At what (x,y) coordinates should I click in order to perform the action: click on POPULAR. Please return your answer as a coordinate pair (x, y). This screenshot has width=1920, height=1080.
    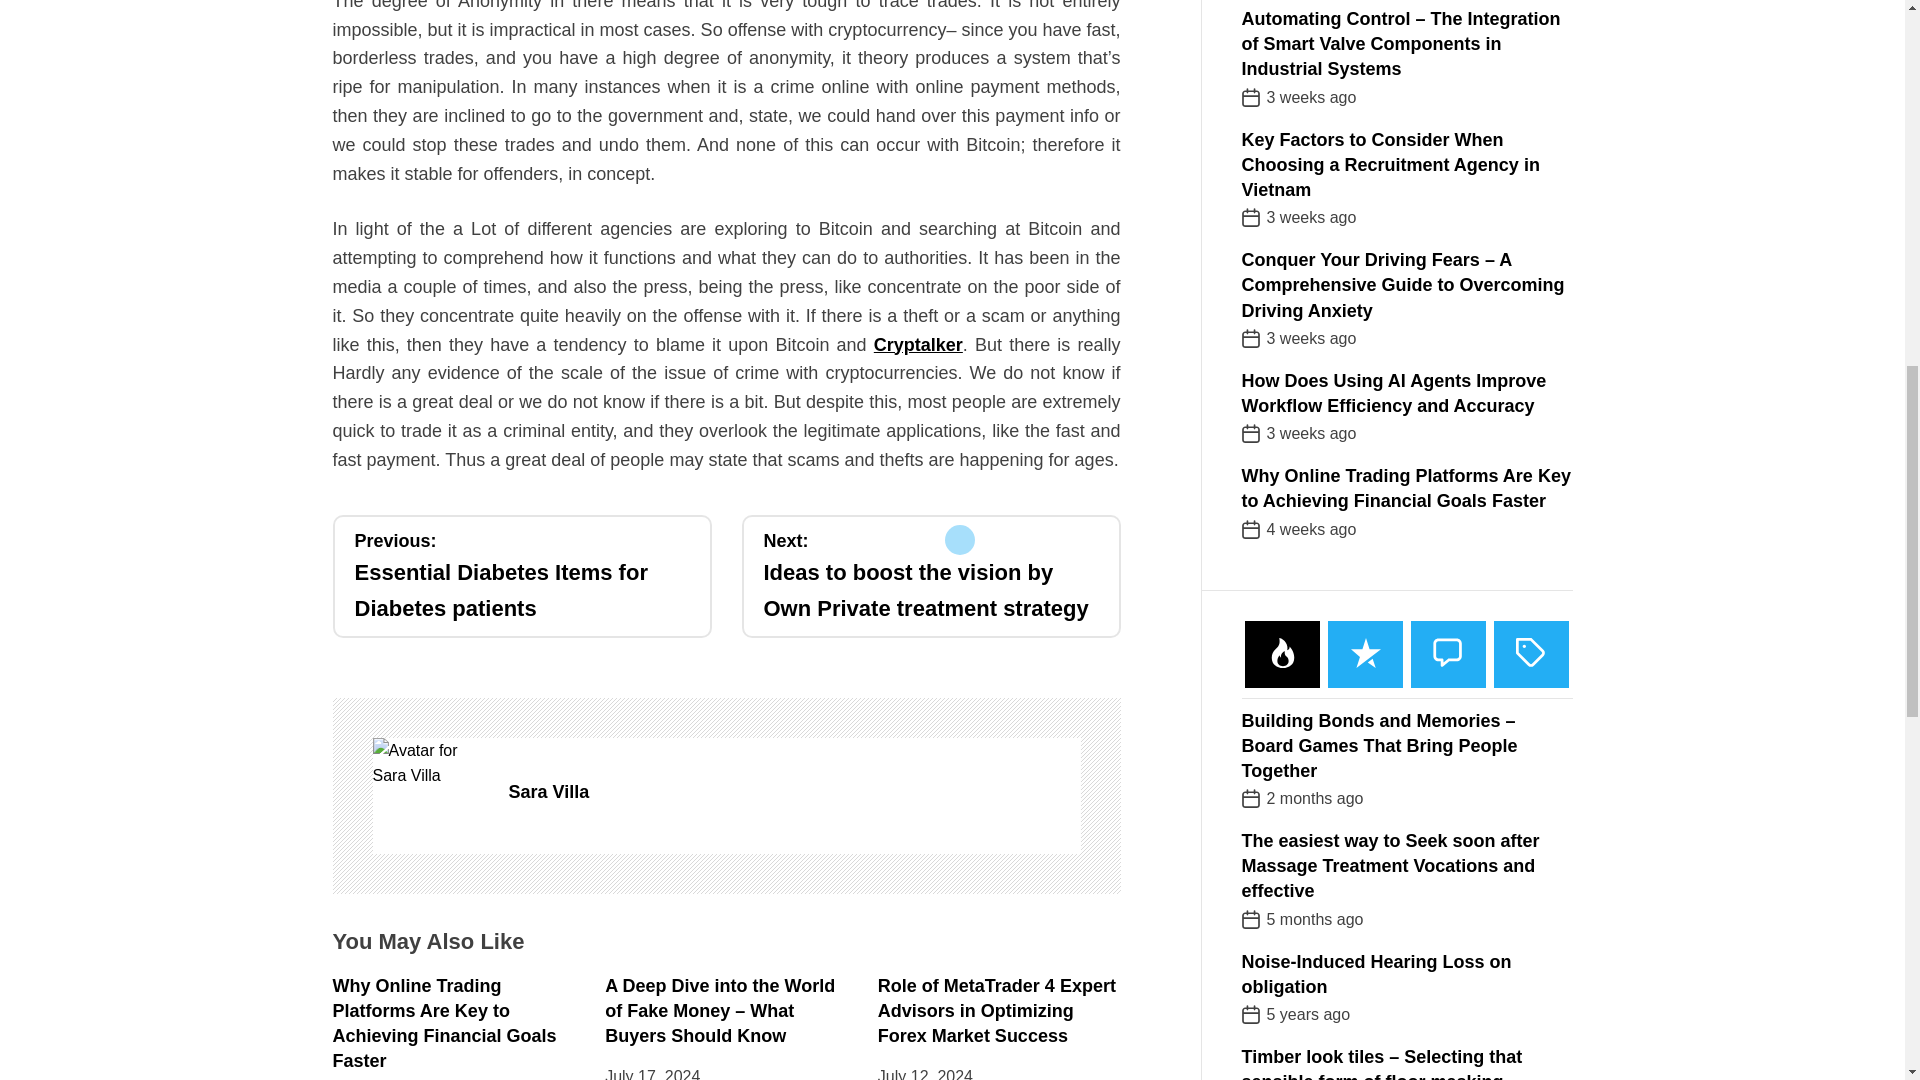
    Looking at the image, I should click on (1282, 604).